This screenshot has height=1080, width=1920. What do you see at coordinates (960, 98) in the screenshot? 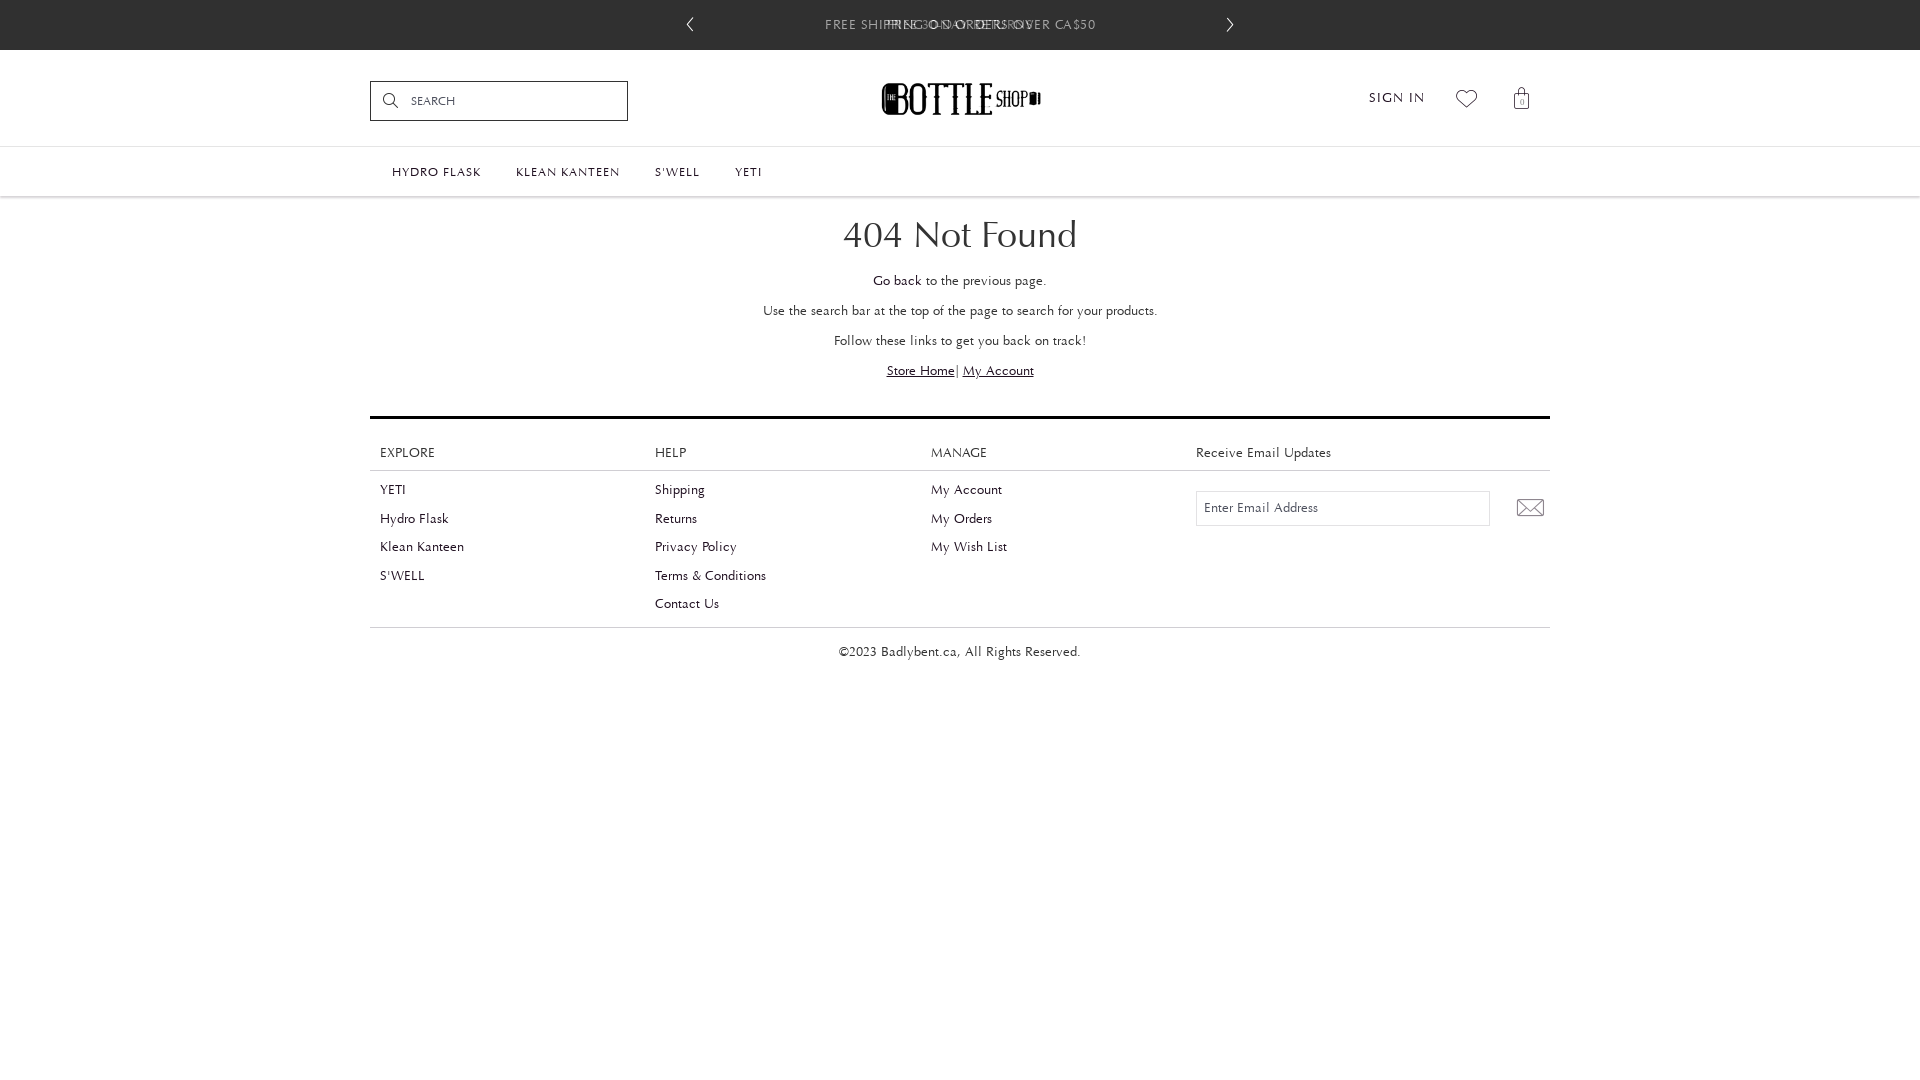
I see `badlybent.ca` at bounding box center [960, 98].